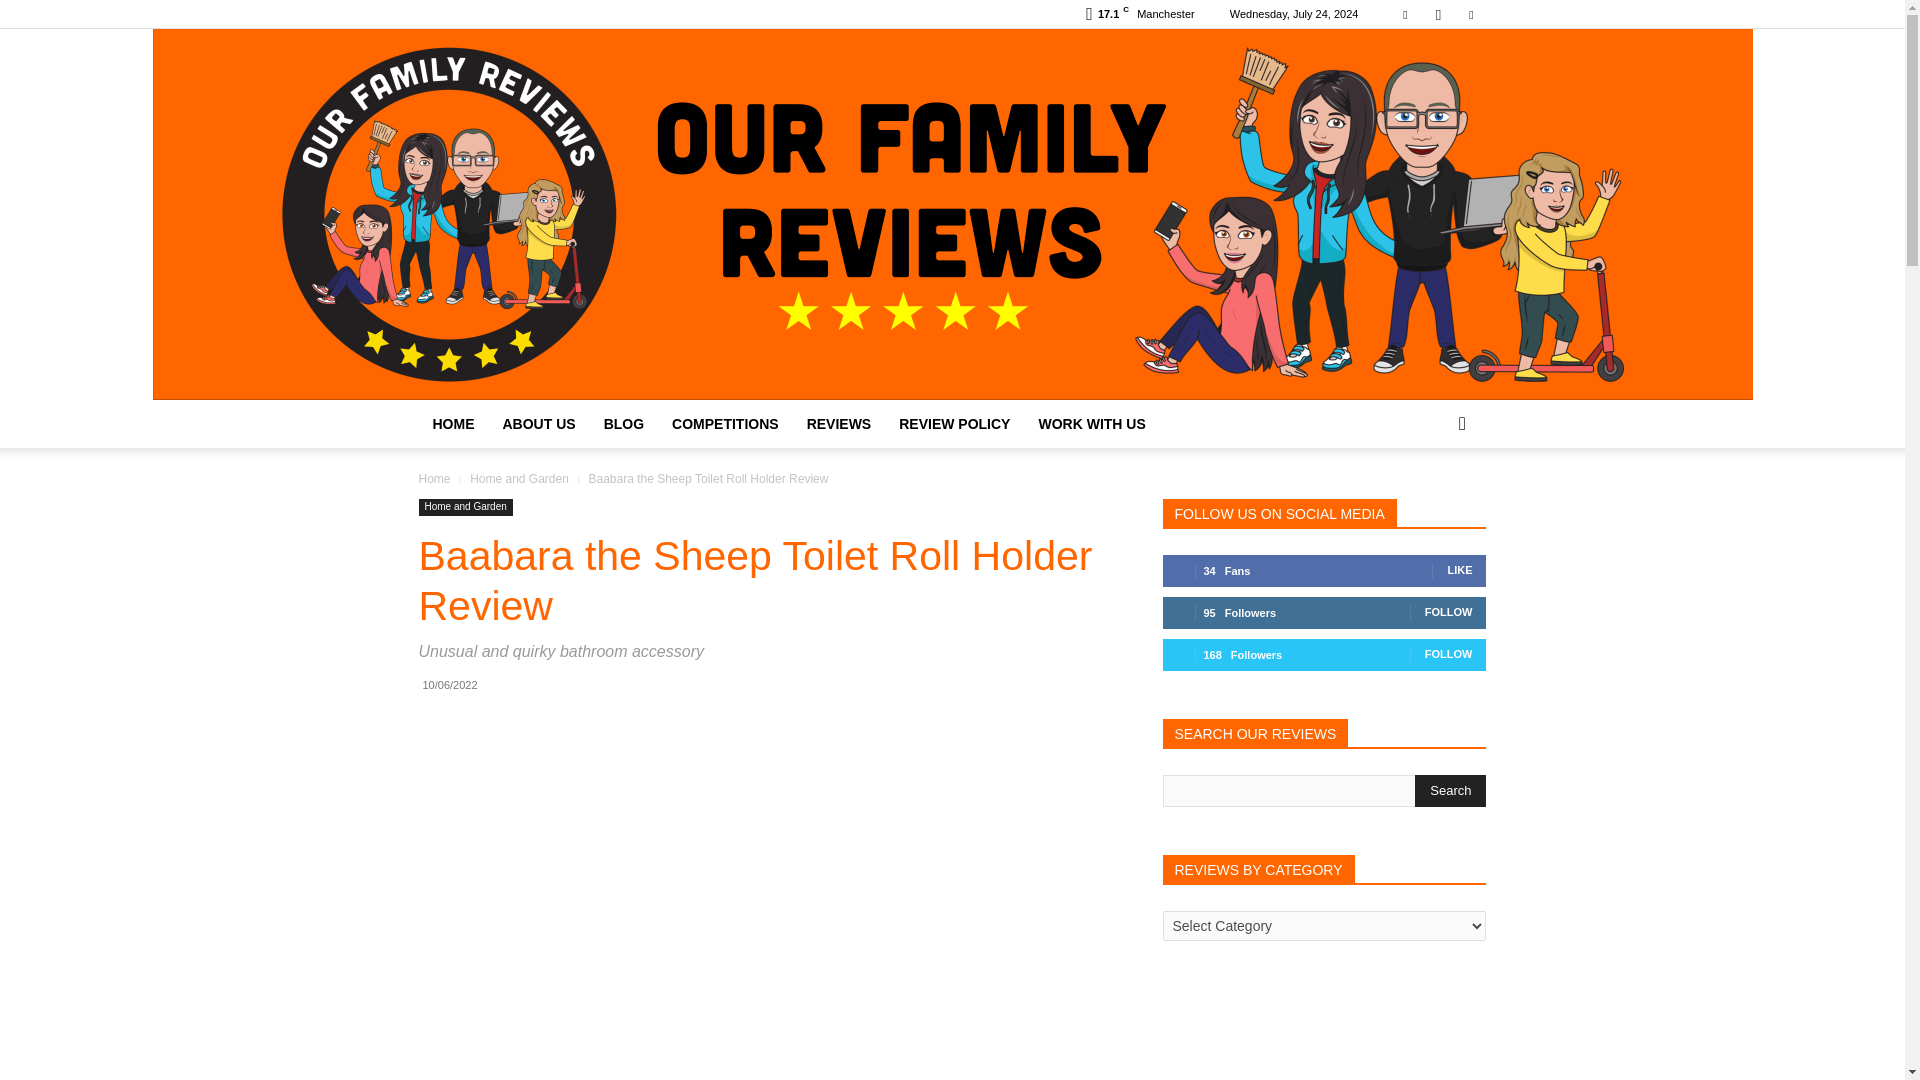 This screenshot has width=1920, height=1080. What do you see at coordinates (1438, 14) in the screenshot?
I see `Instagram` at bounding box center [1438, 14].